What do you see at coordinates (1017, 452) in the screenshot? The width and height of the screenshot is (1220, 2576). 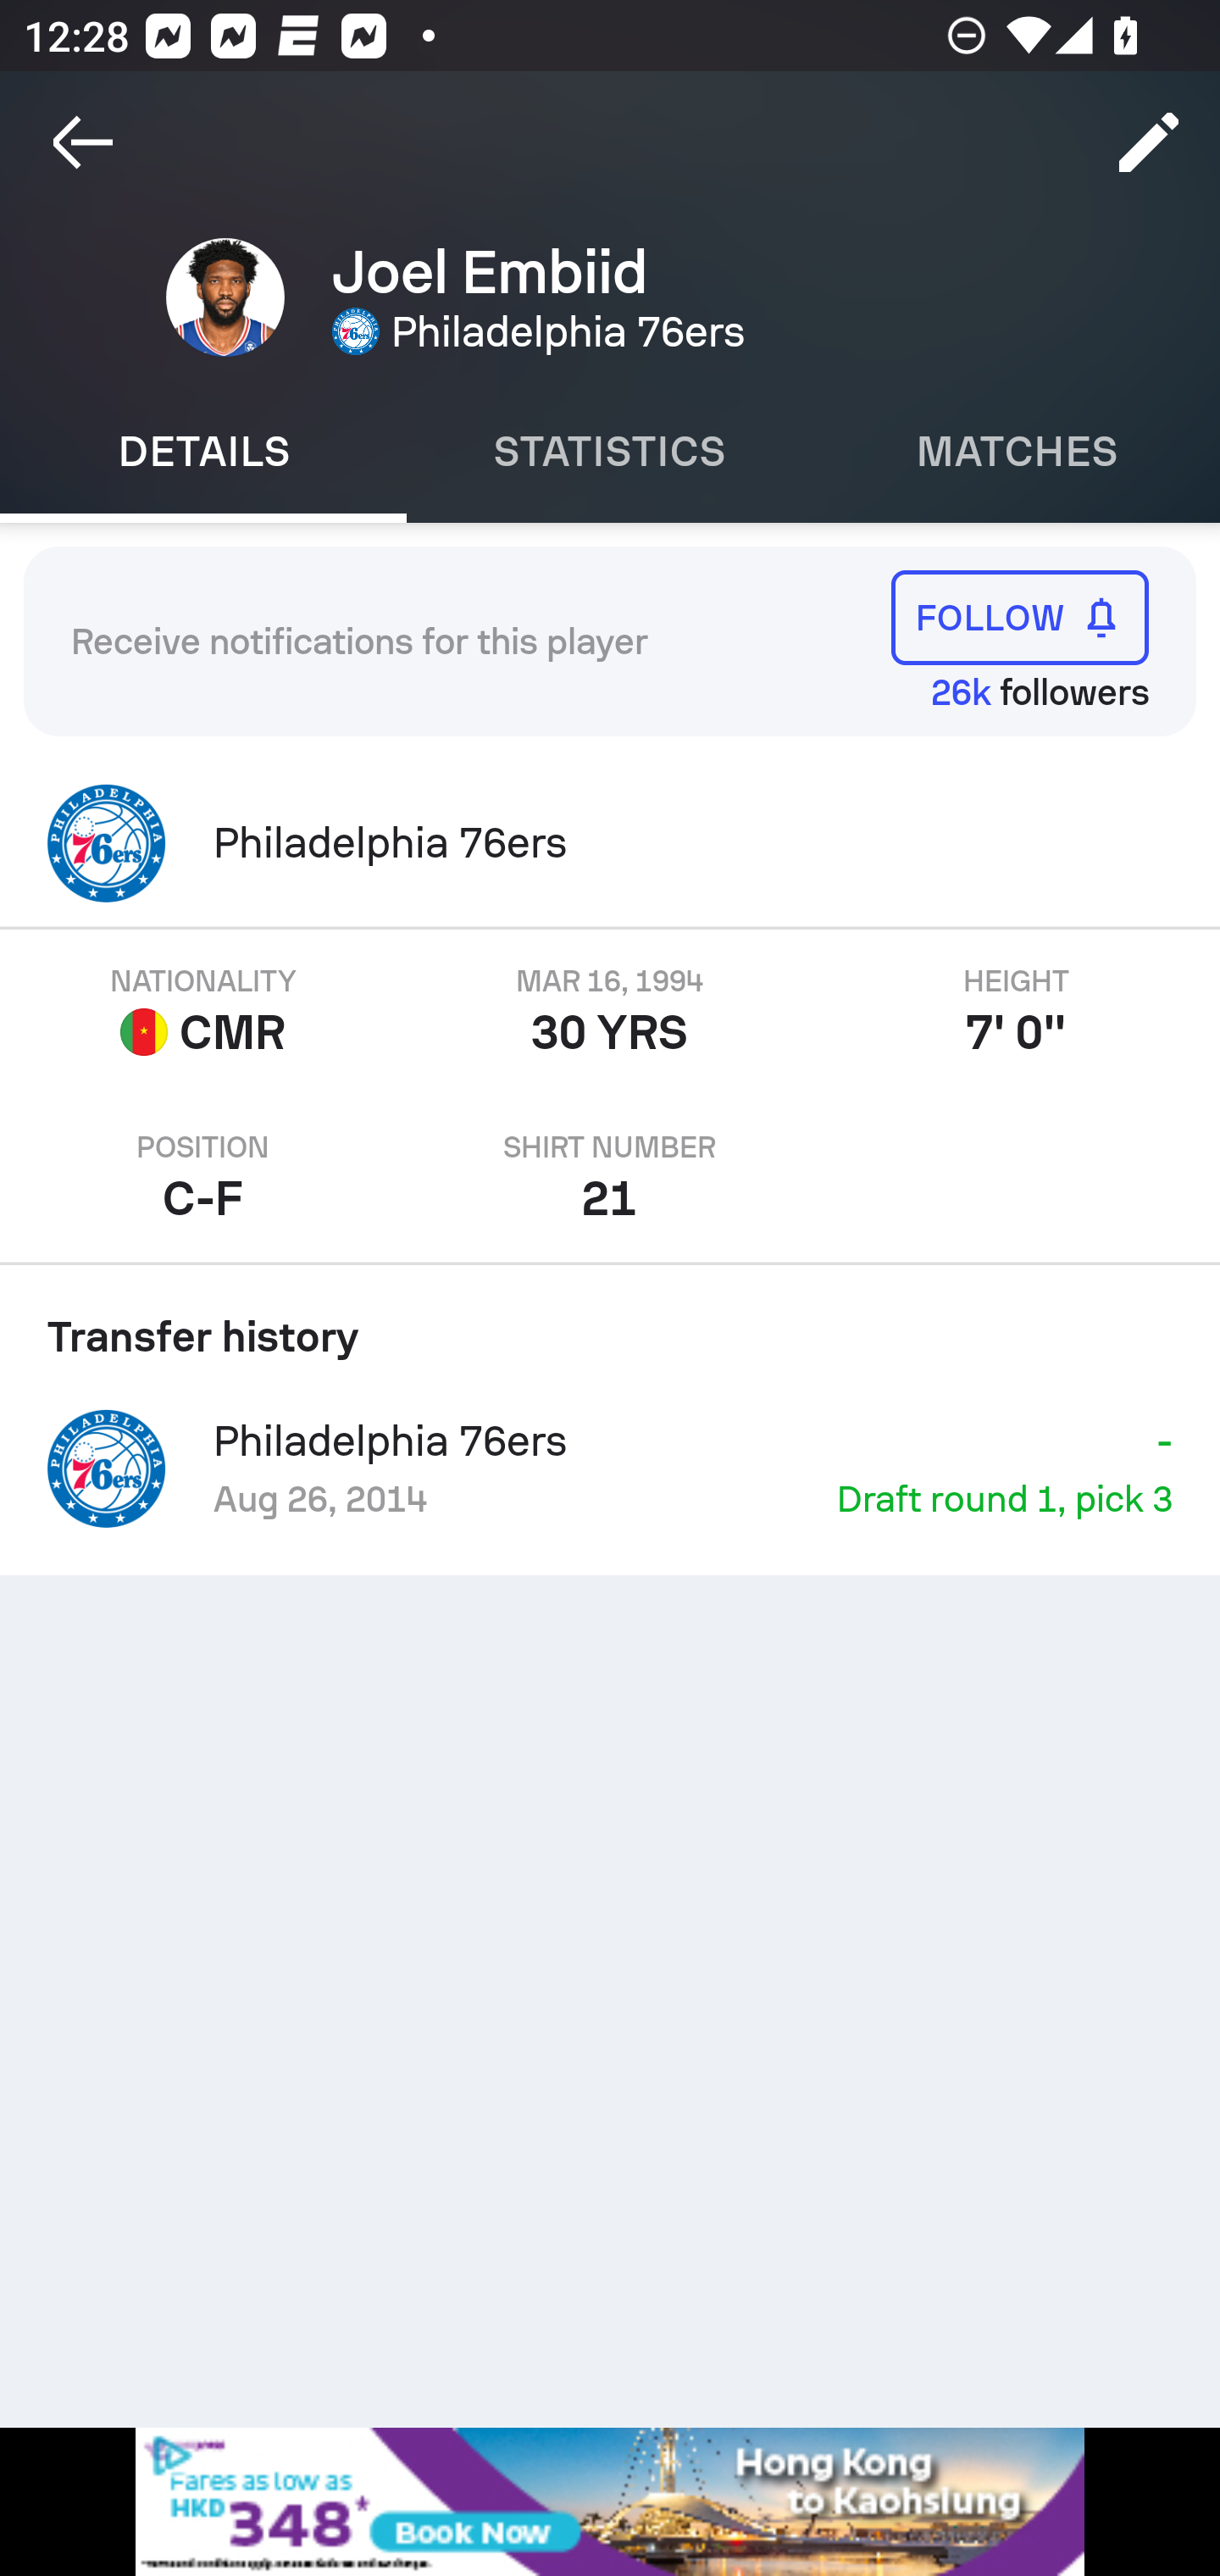 I see `Matches MATCHES` at bounding box center [1017, 452].